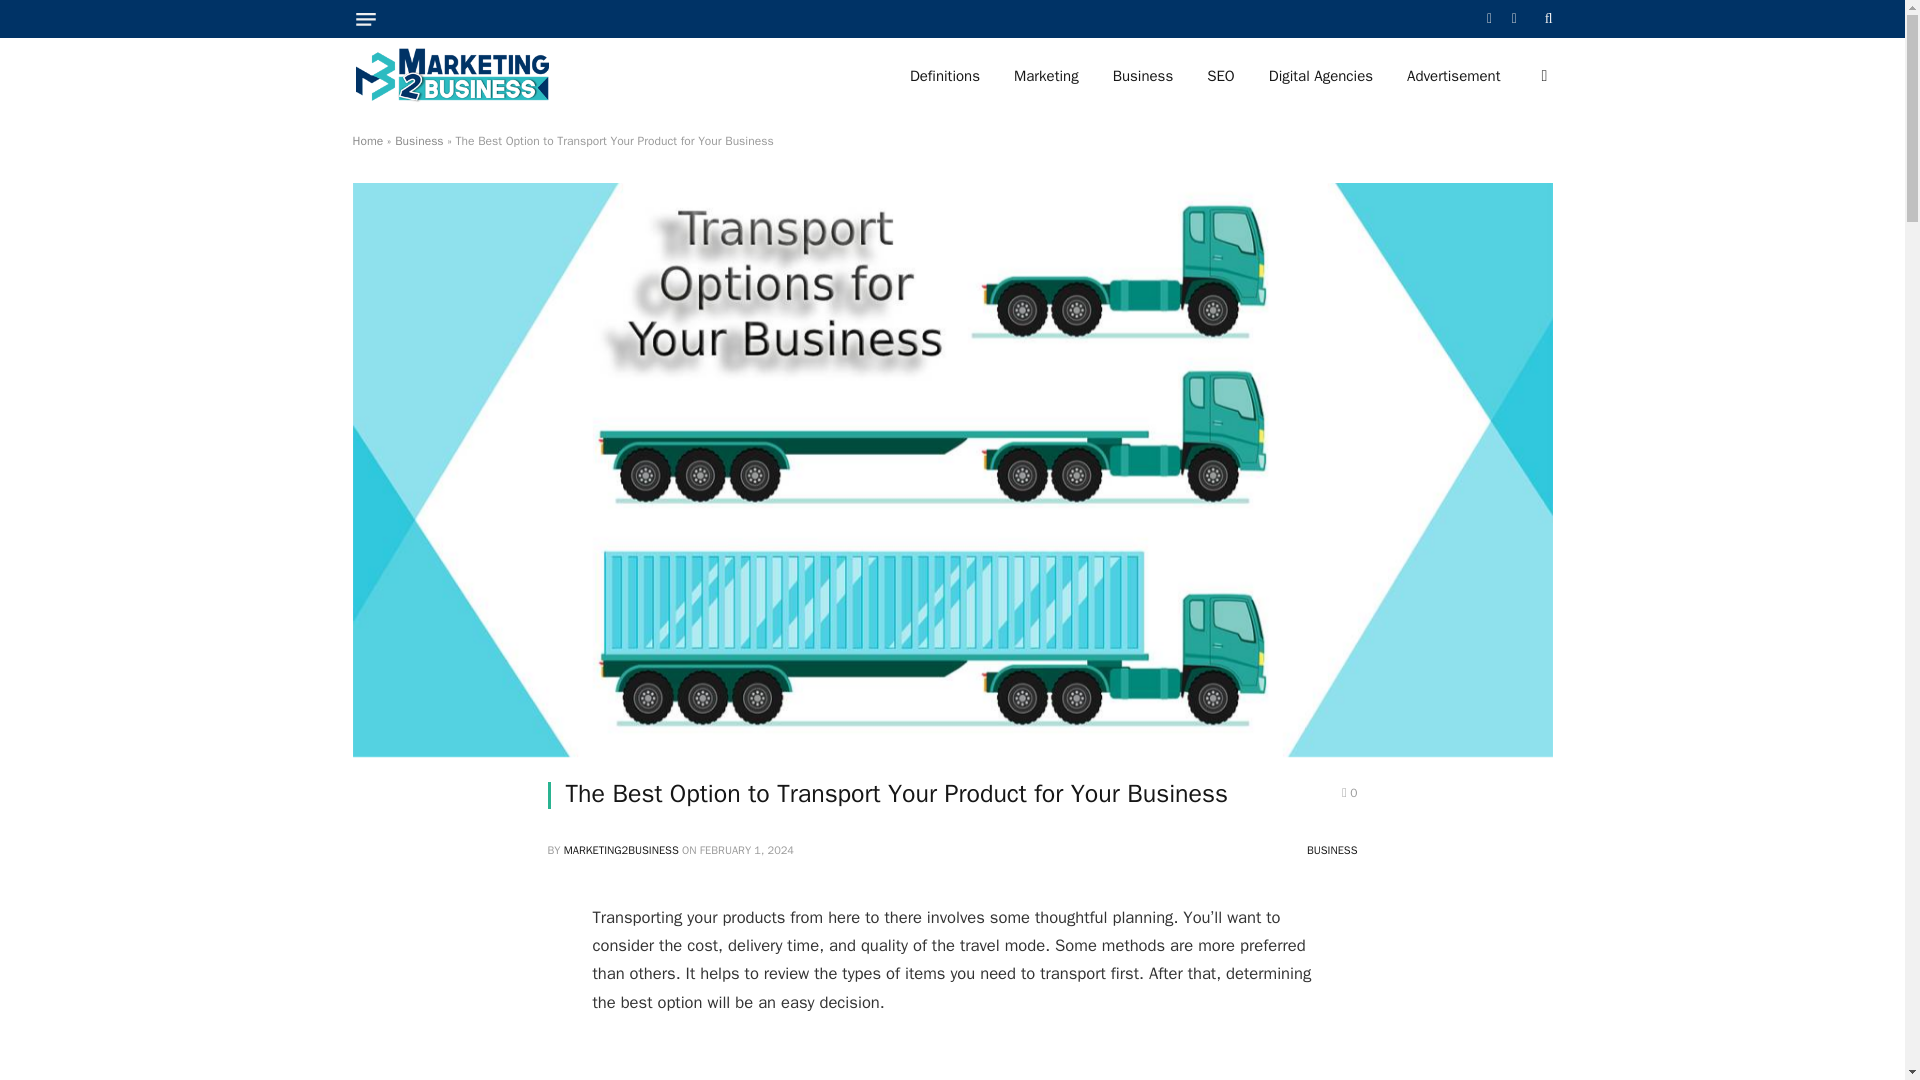  Describe the element at coordinates (944, 76) in the screenshot. I see `Definitions` at that location.